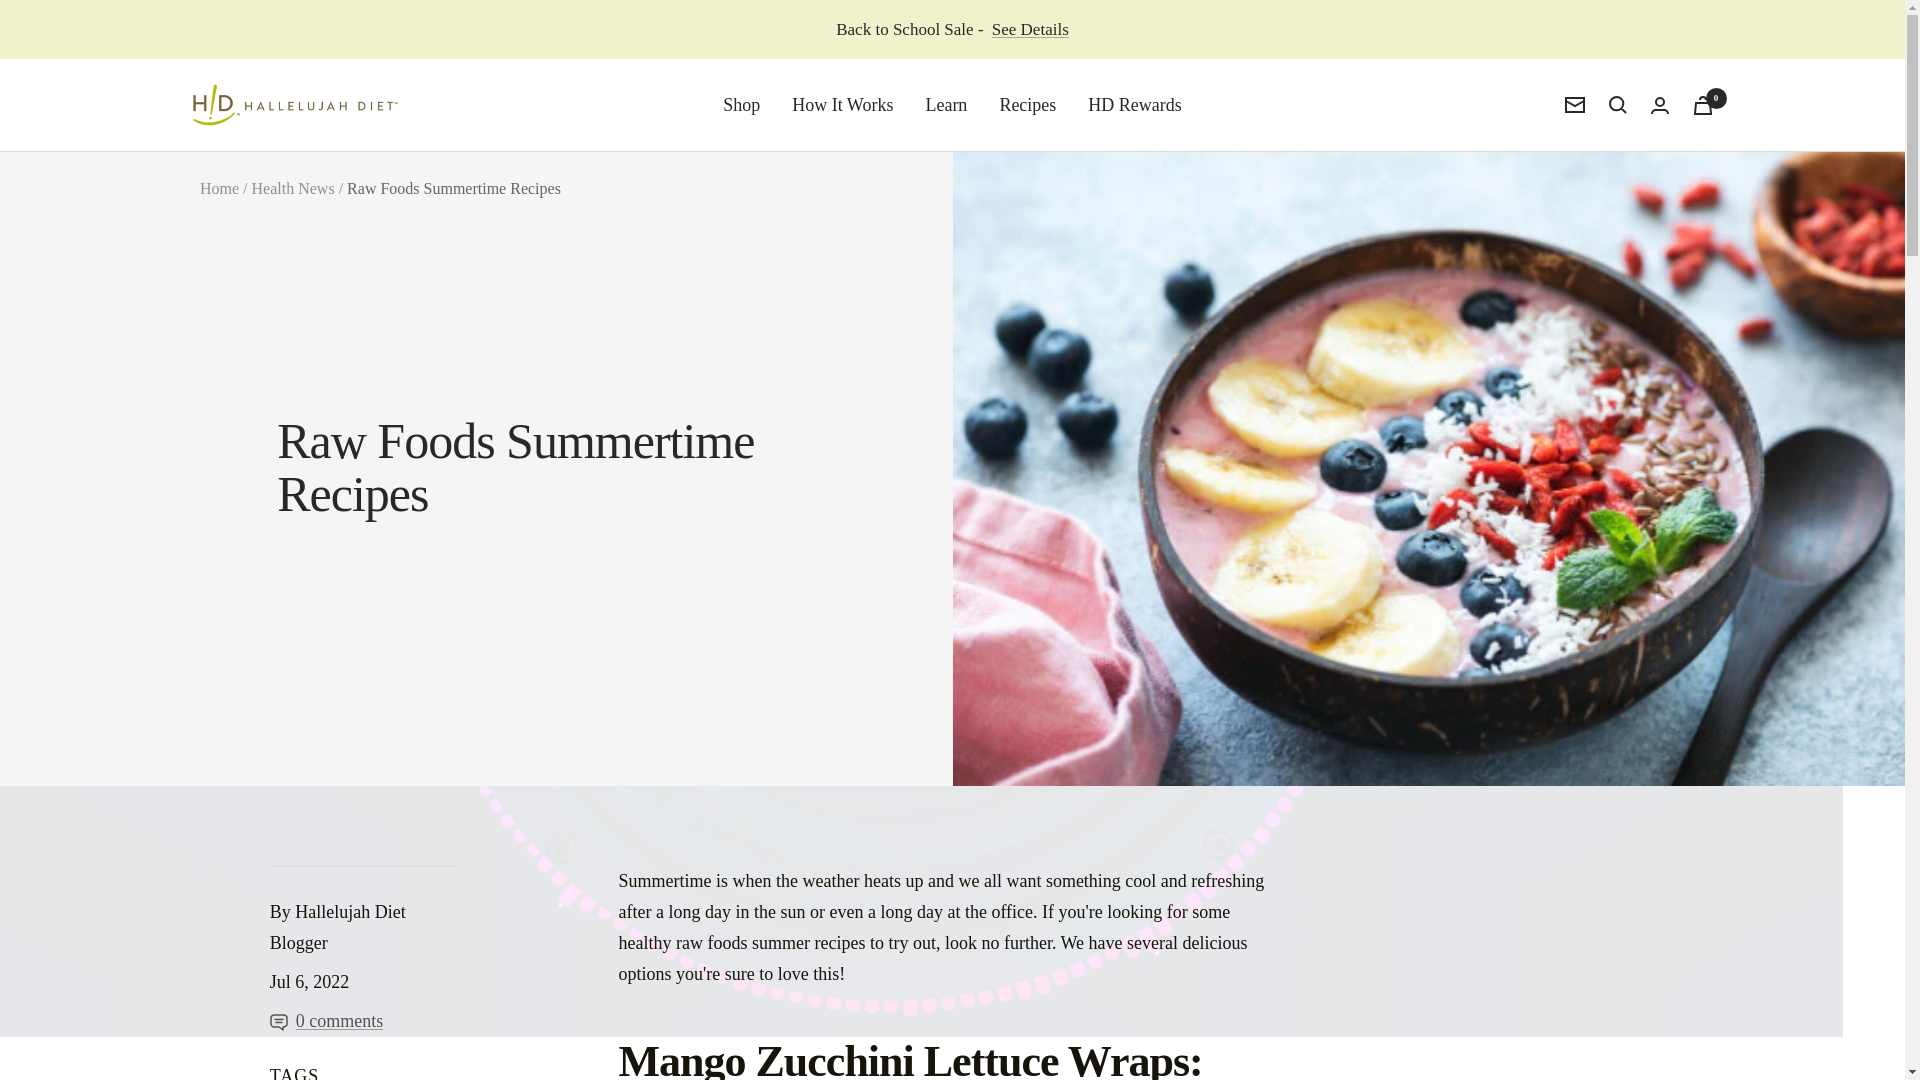  I want to click on Newsletter, so click(1574, 105).